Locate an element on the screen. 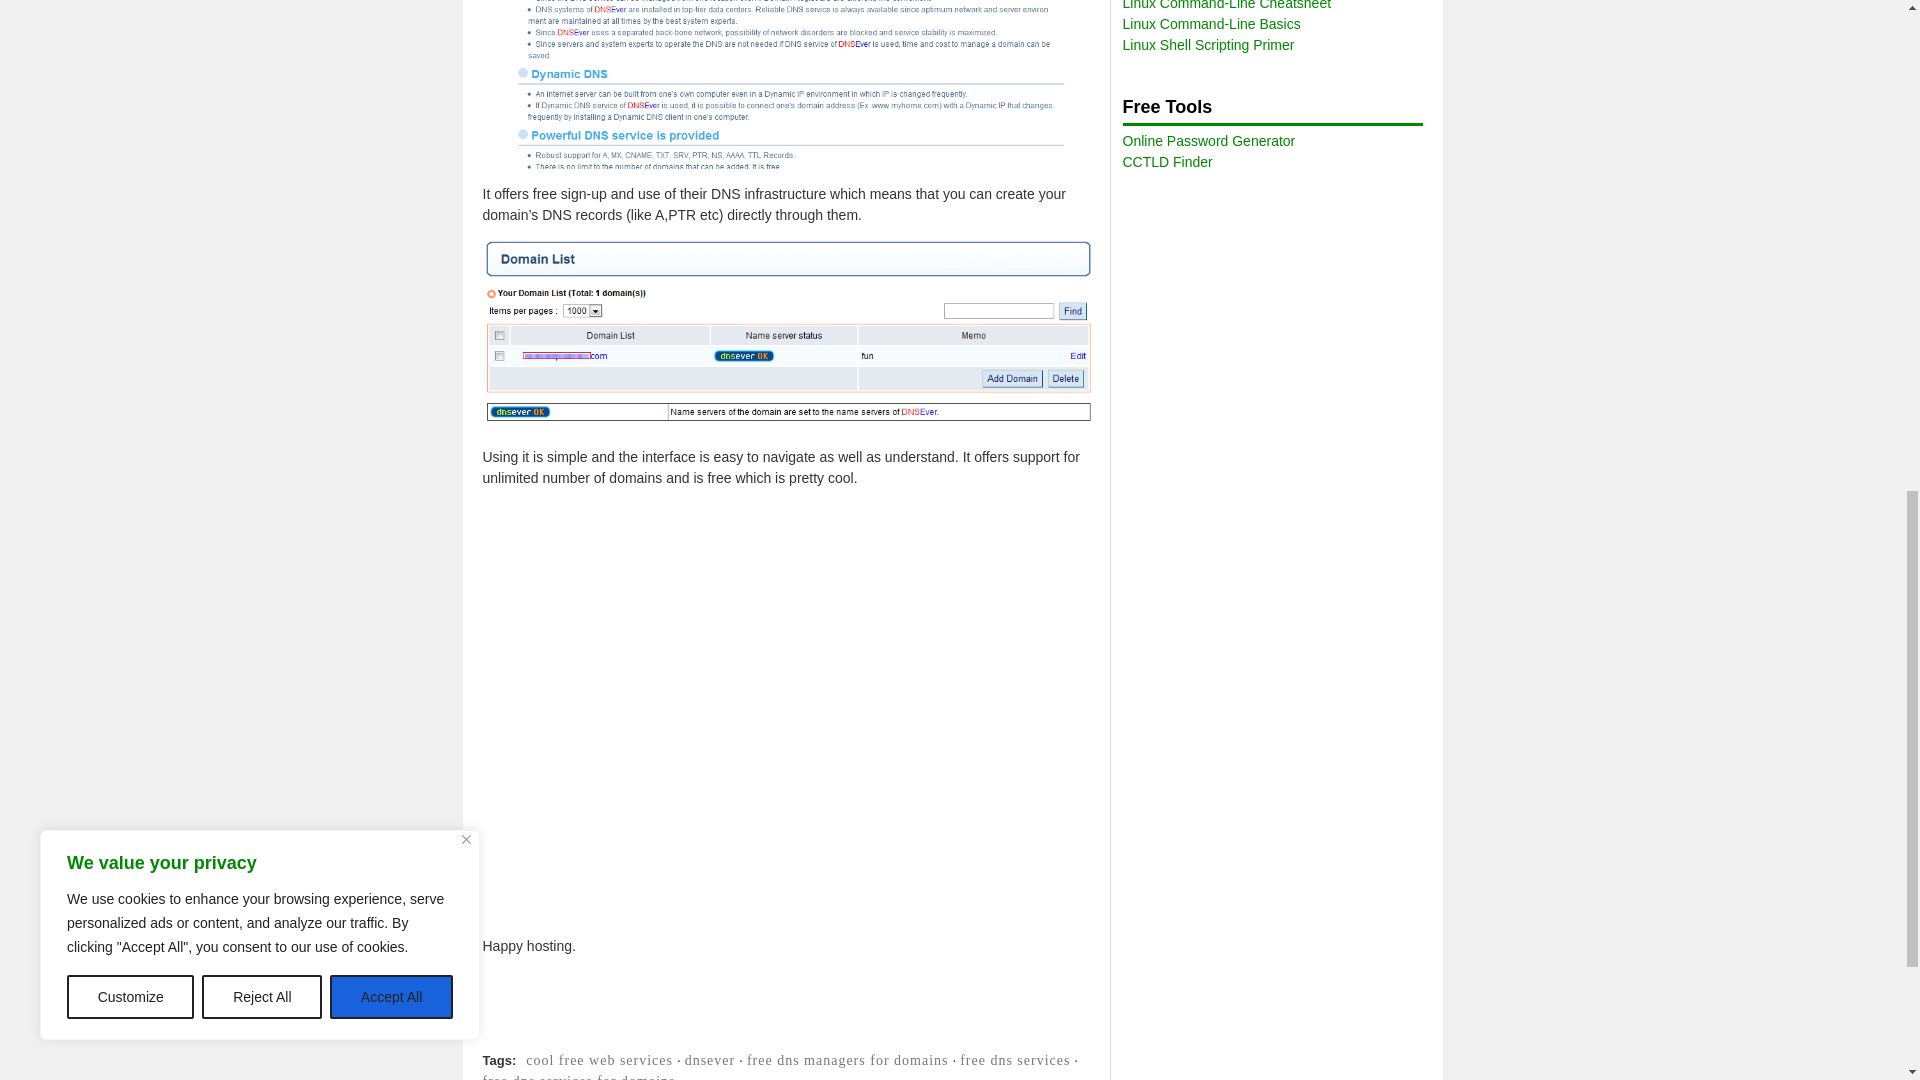 The image size is (1920, 1080). Pin Share is located at coordinates (1568, 1039).